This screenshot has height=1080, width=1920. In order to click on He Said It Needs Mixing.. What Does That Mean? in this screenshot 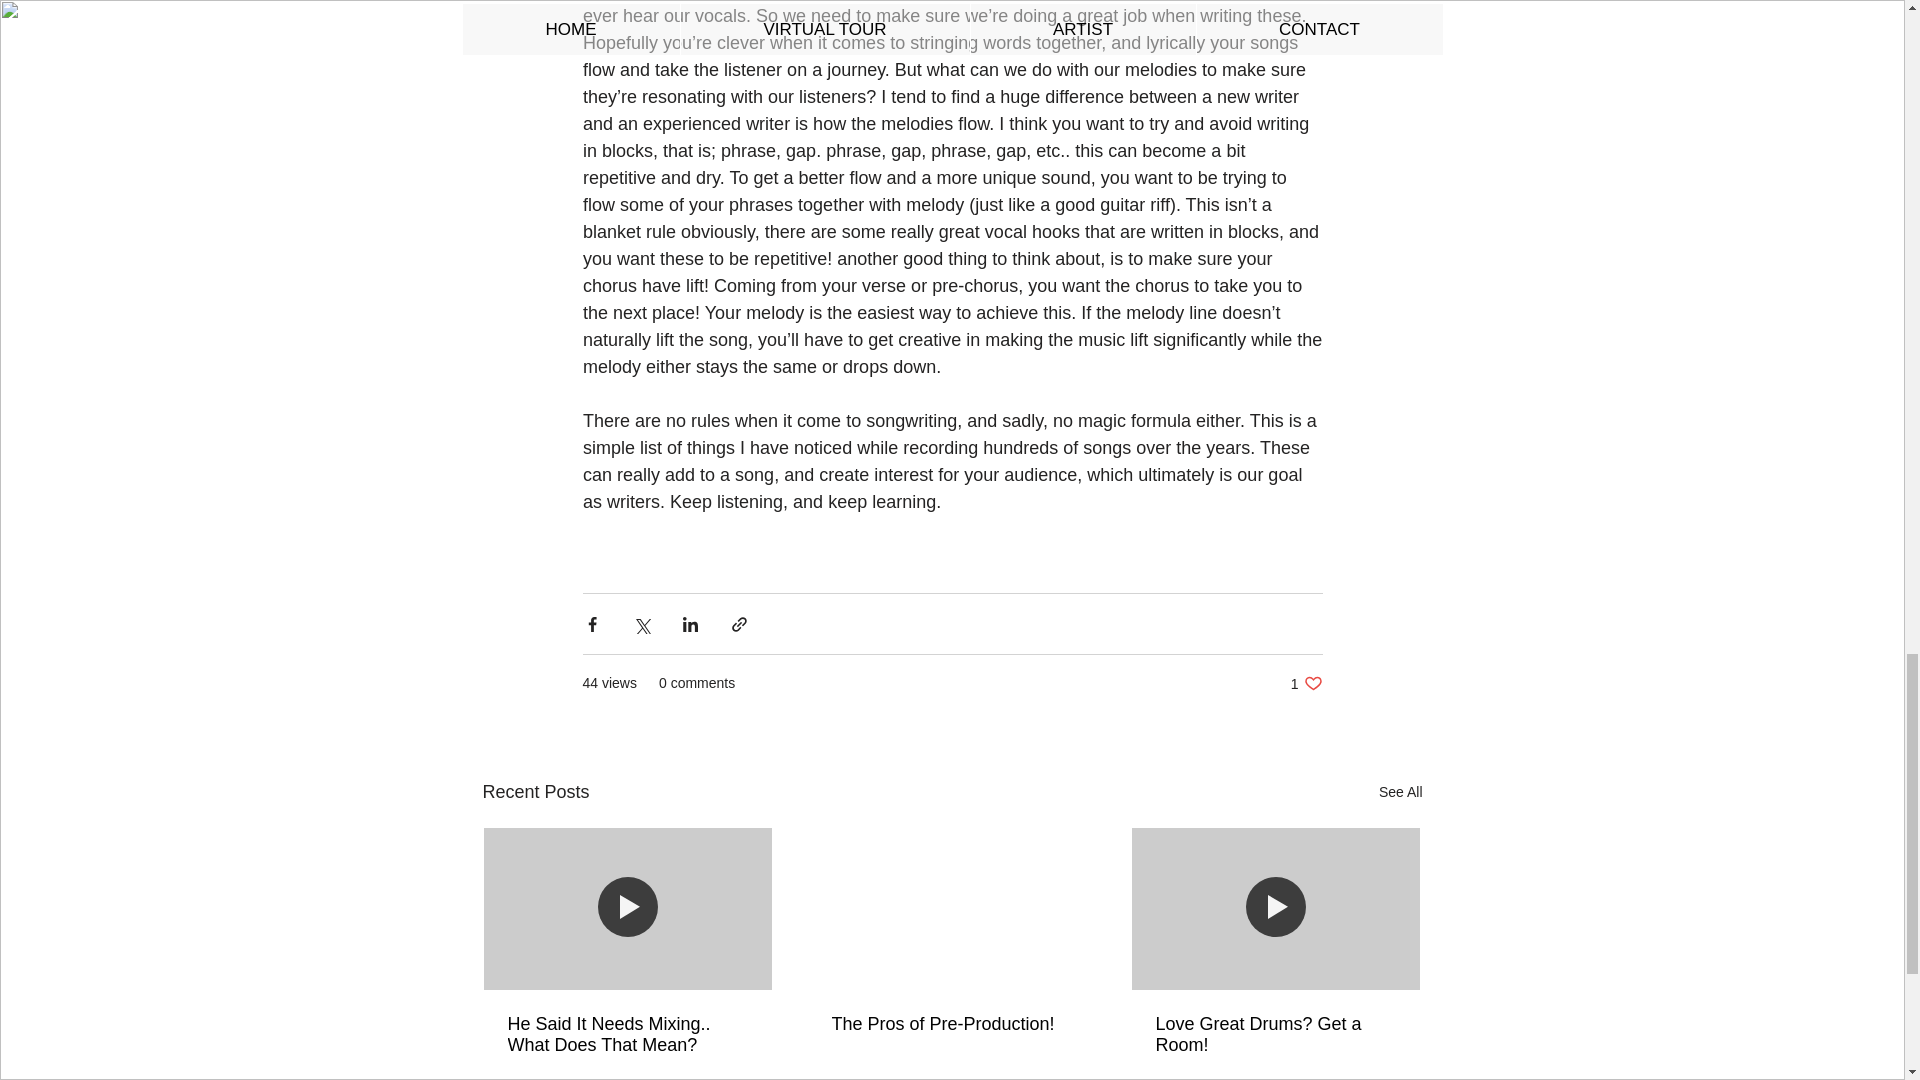, I will do `click(1306, 683)`.